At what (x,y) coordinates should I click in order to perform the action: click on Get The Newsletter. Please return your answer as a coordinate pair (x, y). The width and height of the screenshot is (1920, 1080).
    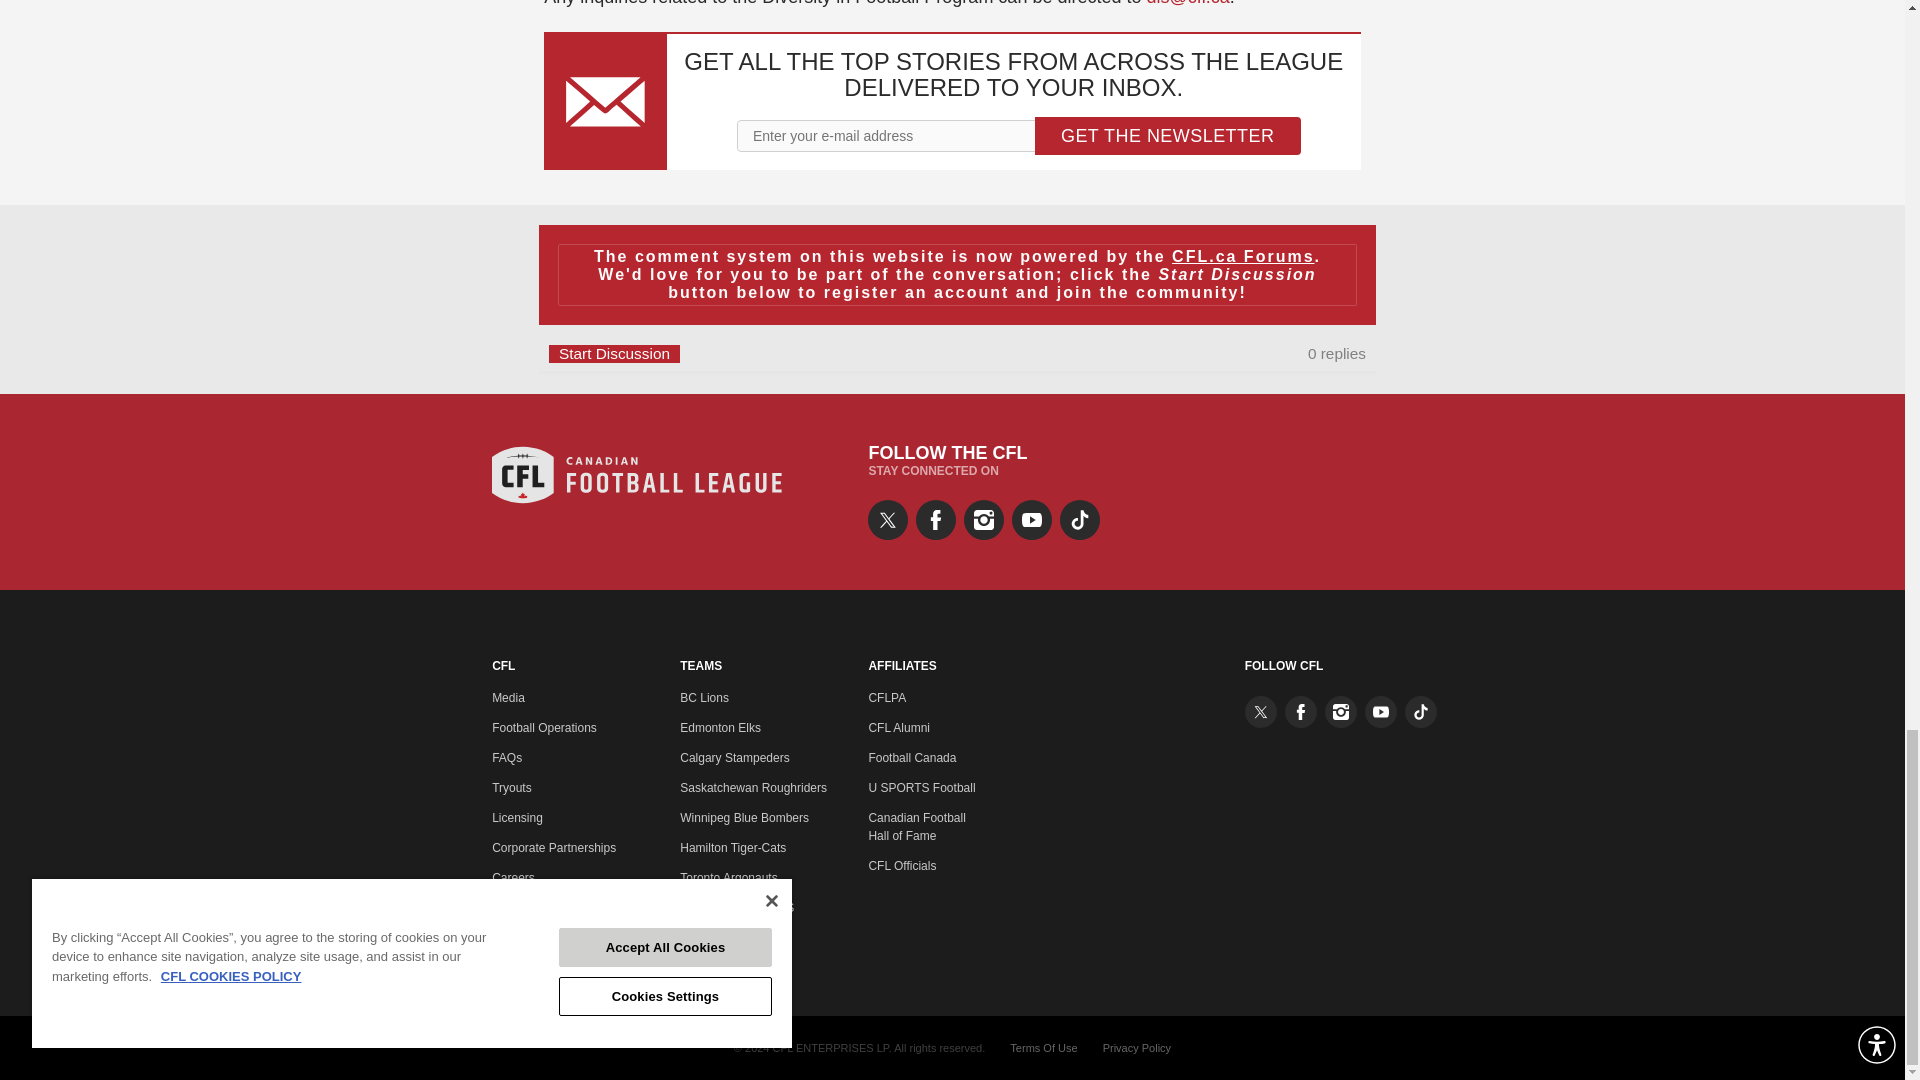
    Looking at the image, I should click on (1168, 136).